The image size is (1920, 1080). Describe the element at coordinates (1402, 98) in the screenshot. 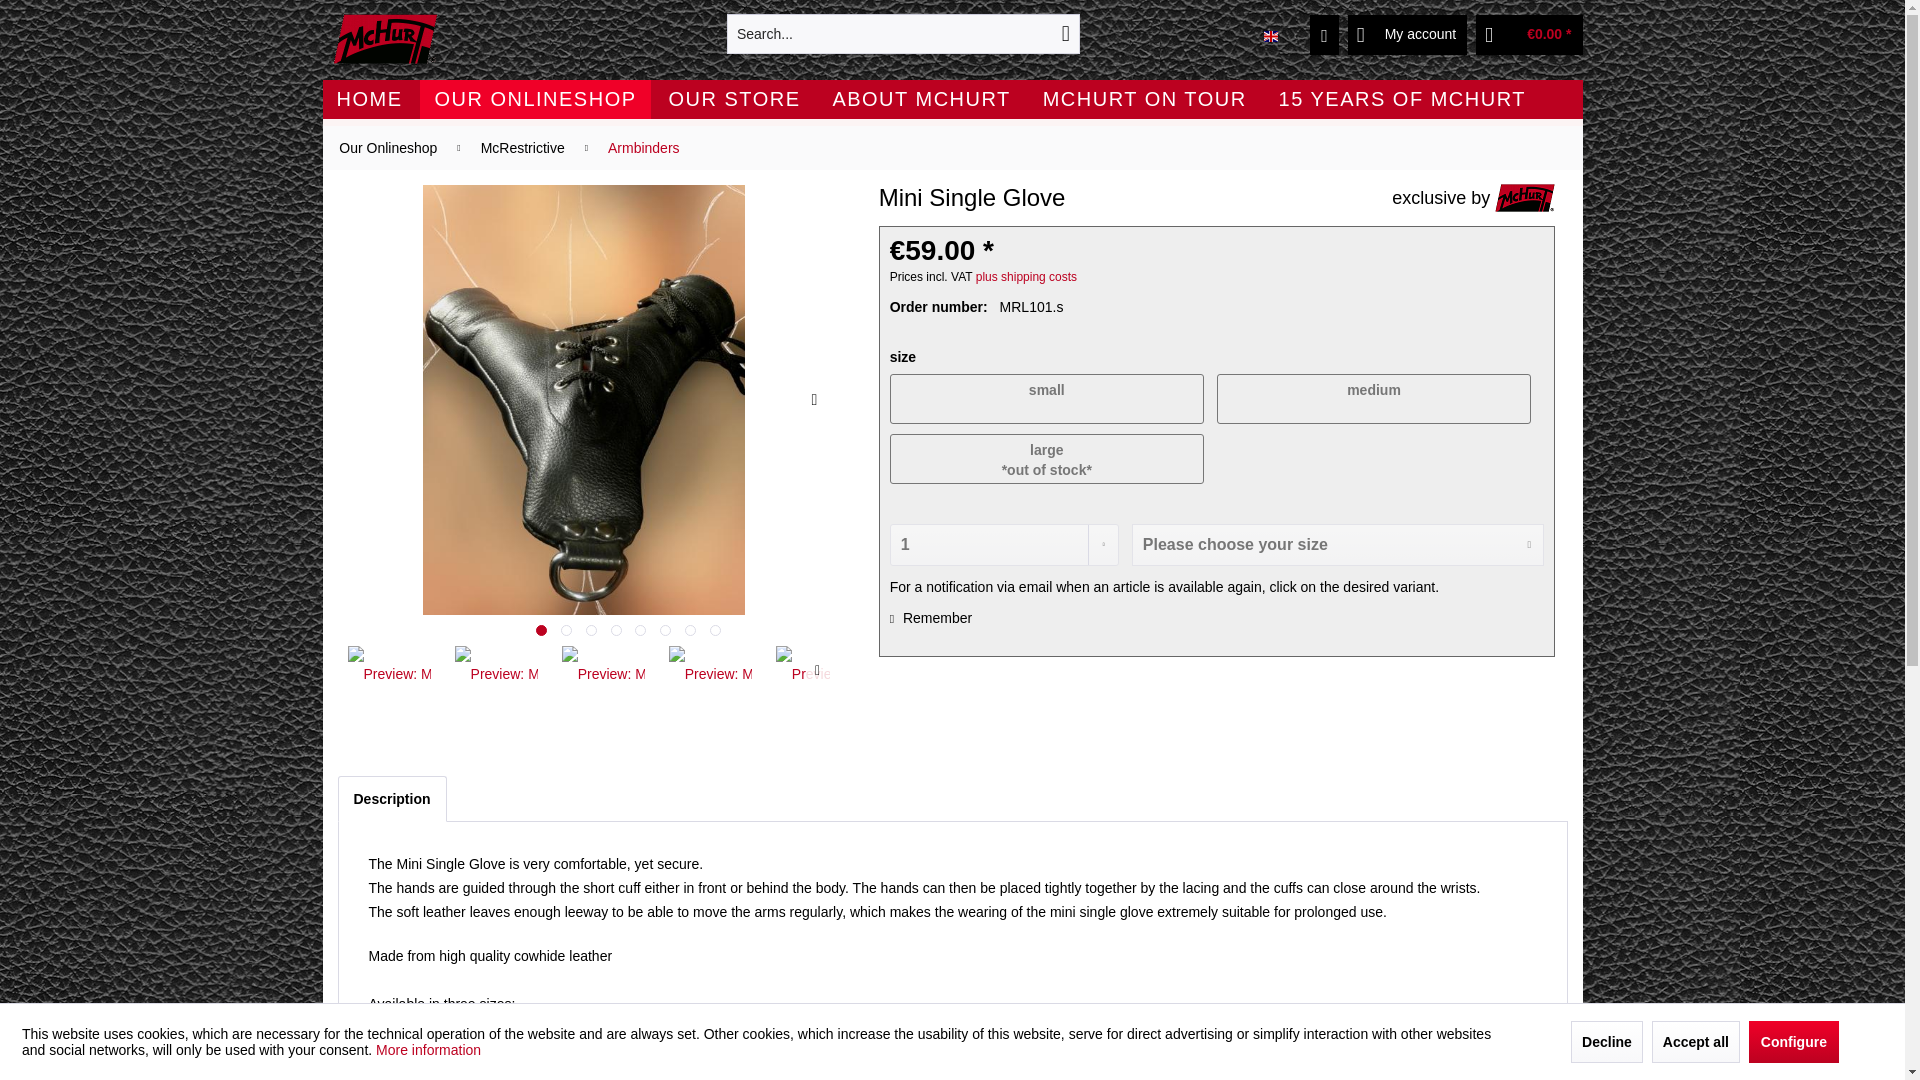

I see `15 years of McHurt` at that location.